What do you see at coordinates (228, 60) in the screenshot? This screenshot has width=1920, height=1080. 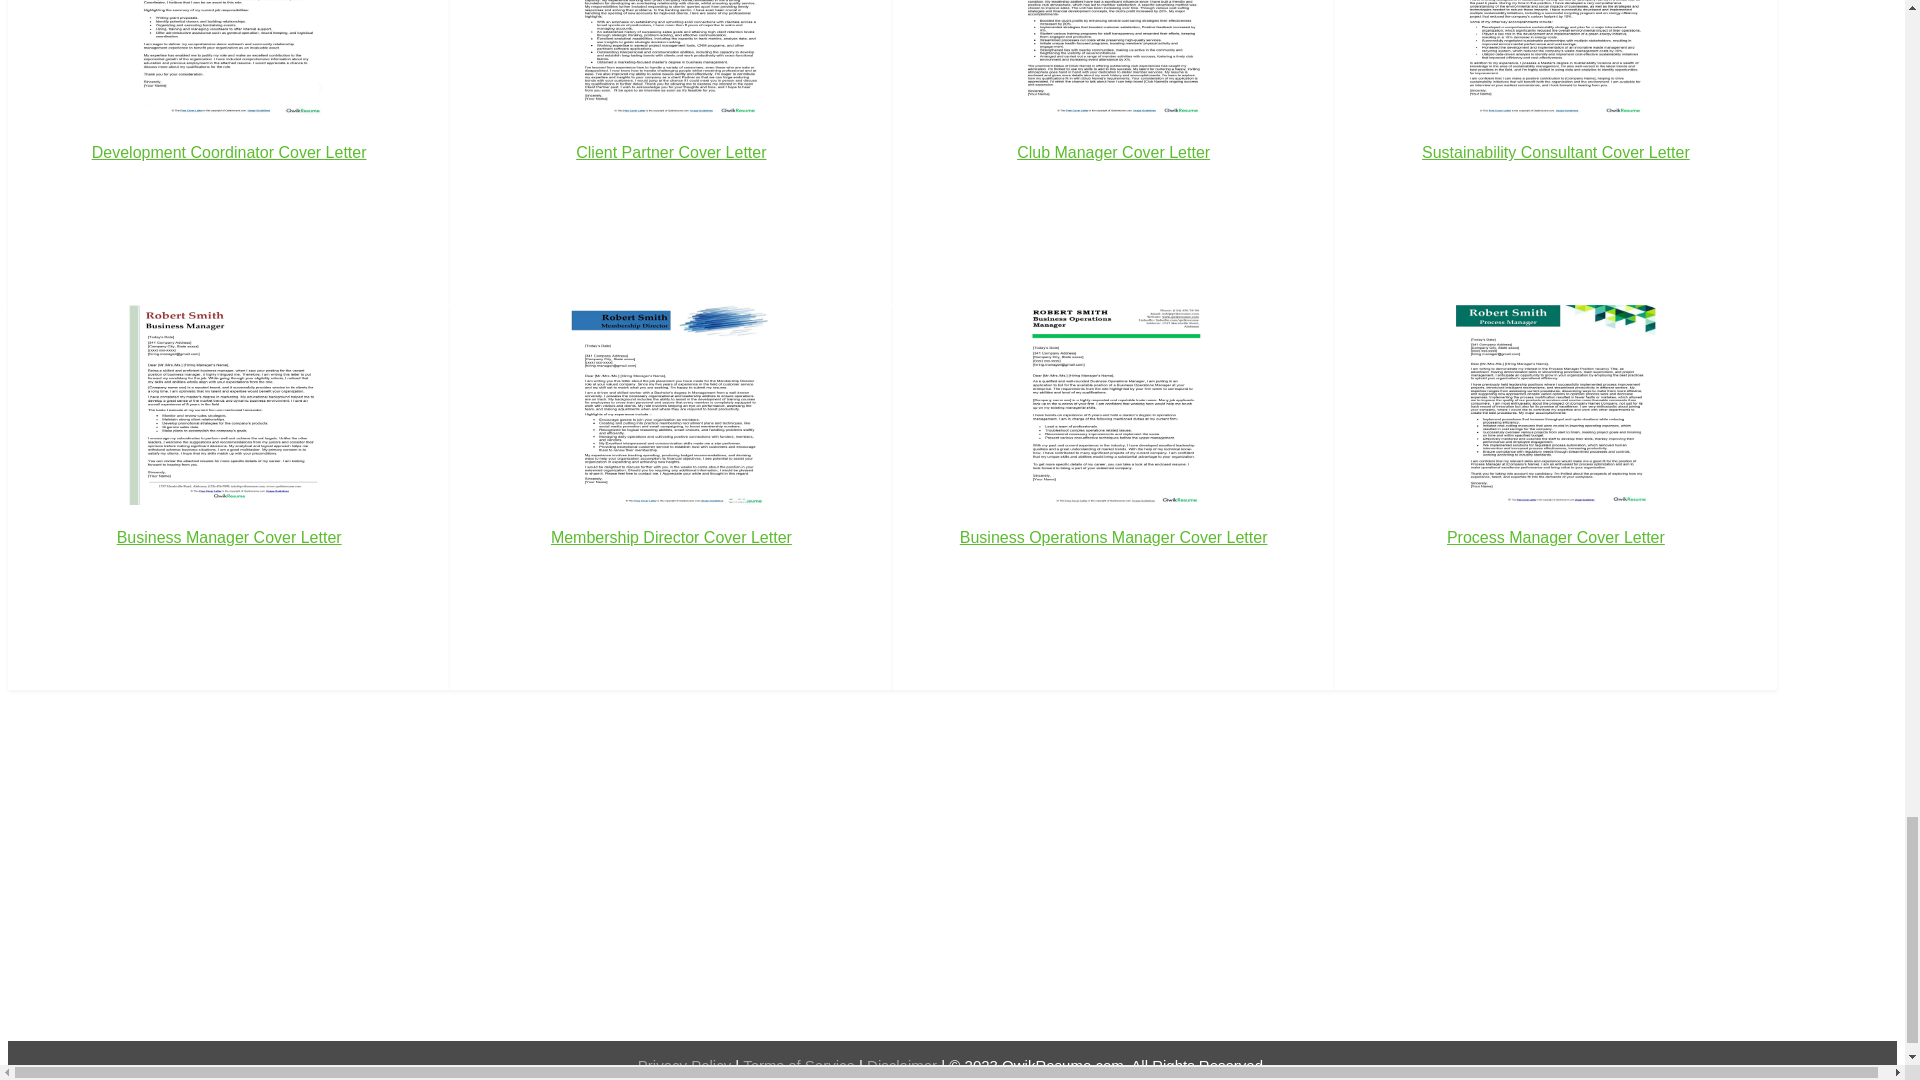 I see `Development Coordinator Cover Letter Example` at bounding box center [228, 60].